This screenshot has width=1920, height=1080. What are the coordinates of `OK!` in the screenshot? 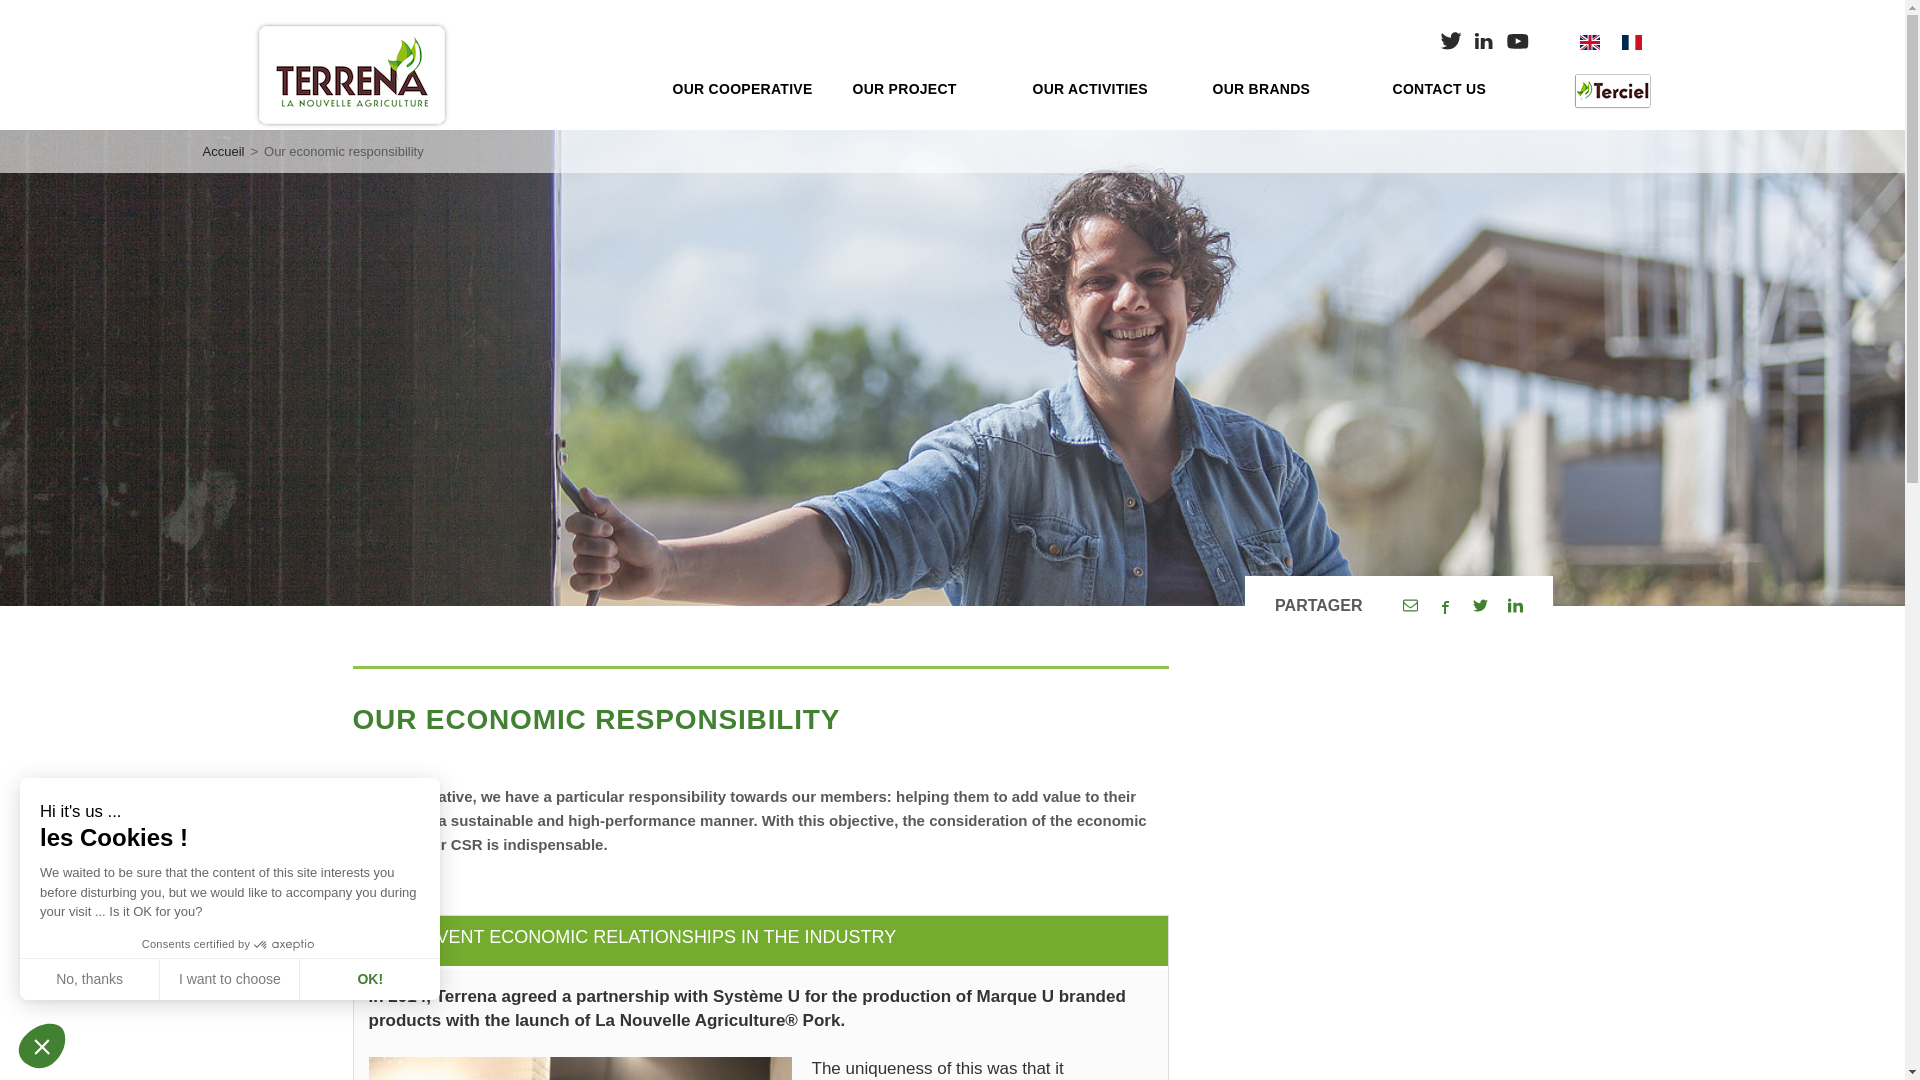 It's located at (369, 978).